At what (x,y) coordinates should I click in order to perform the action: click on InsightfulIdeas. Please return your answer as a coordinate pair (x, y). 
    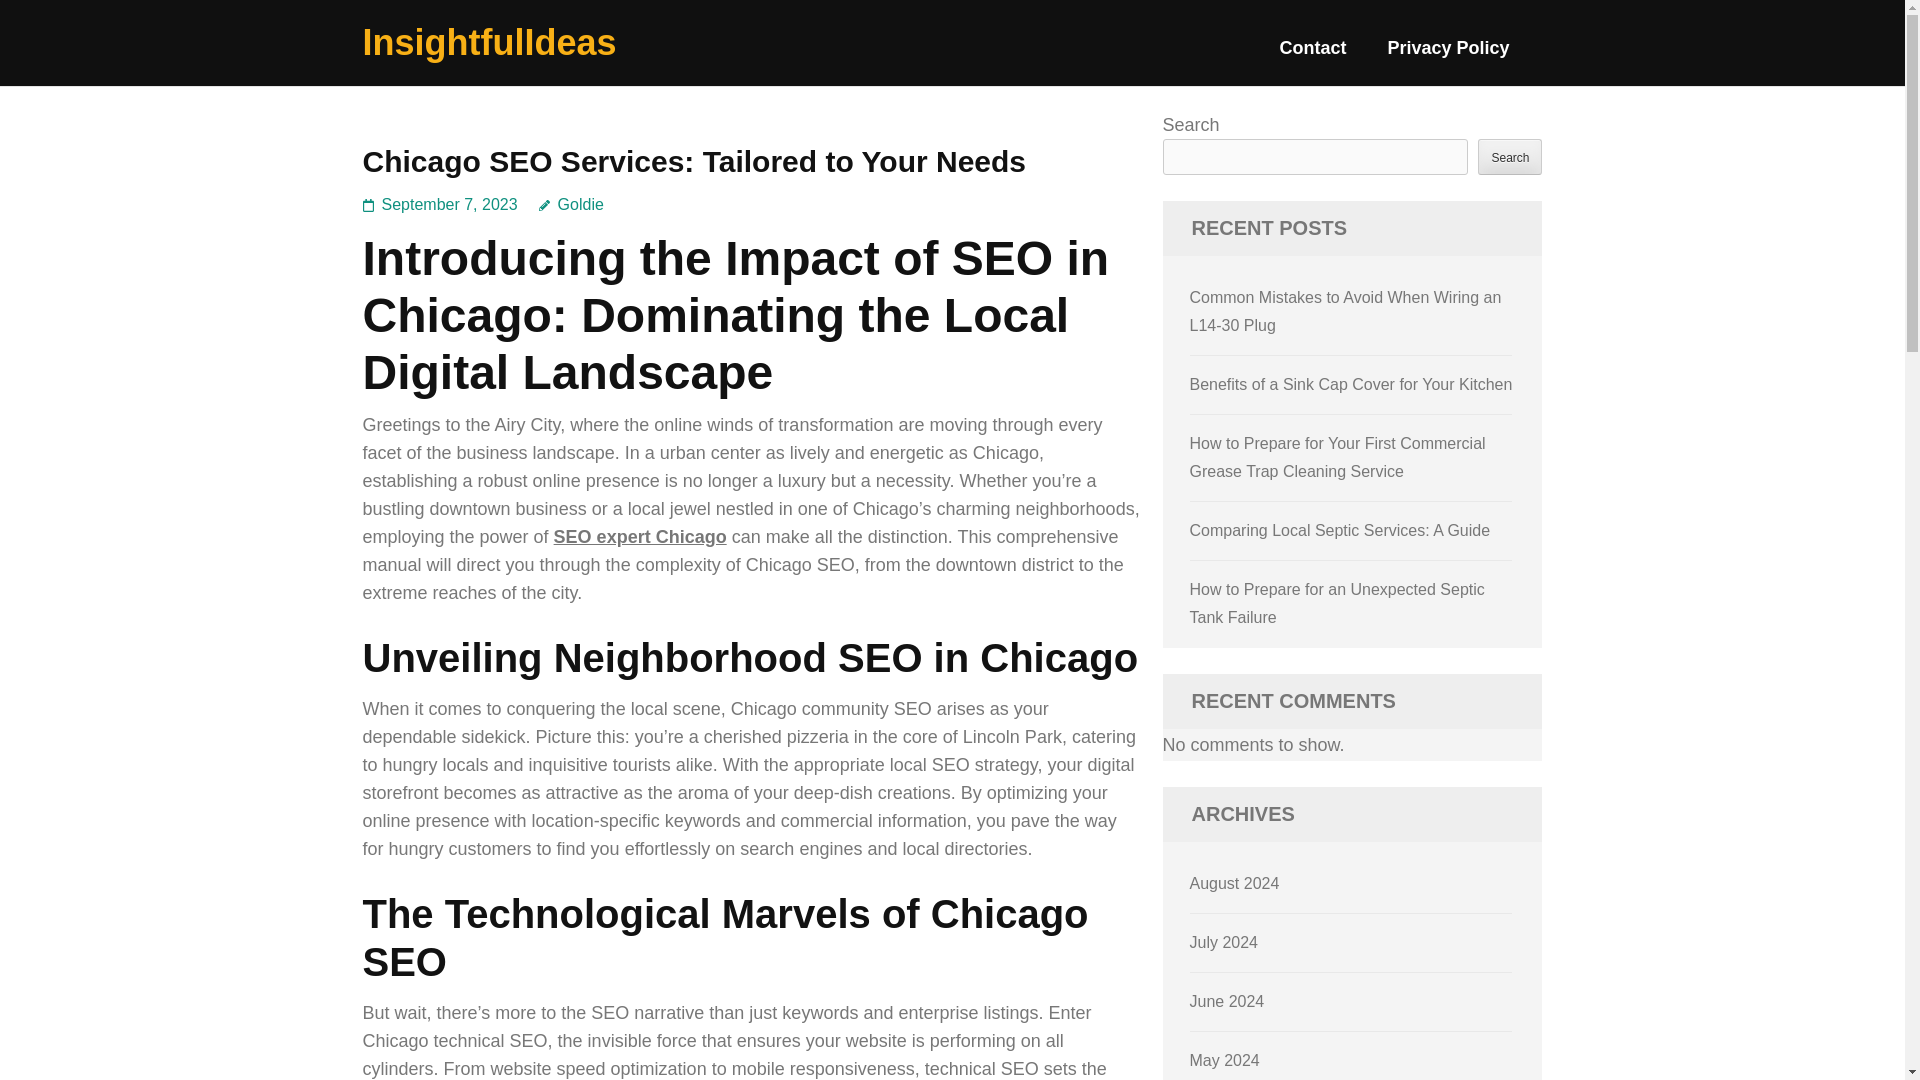
    Looking at the image, I should click on (489, 42).